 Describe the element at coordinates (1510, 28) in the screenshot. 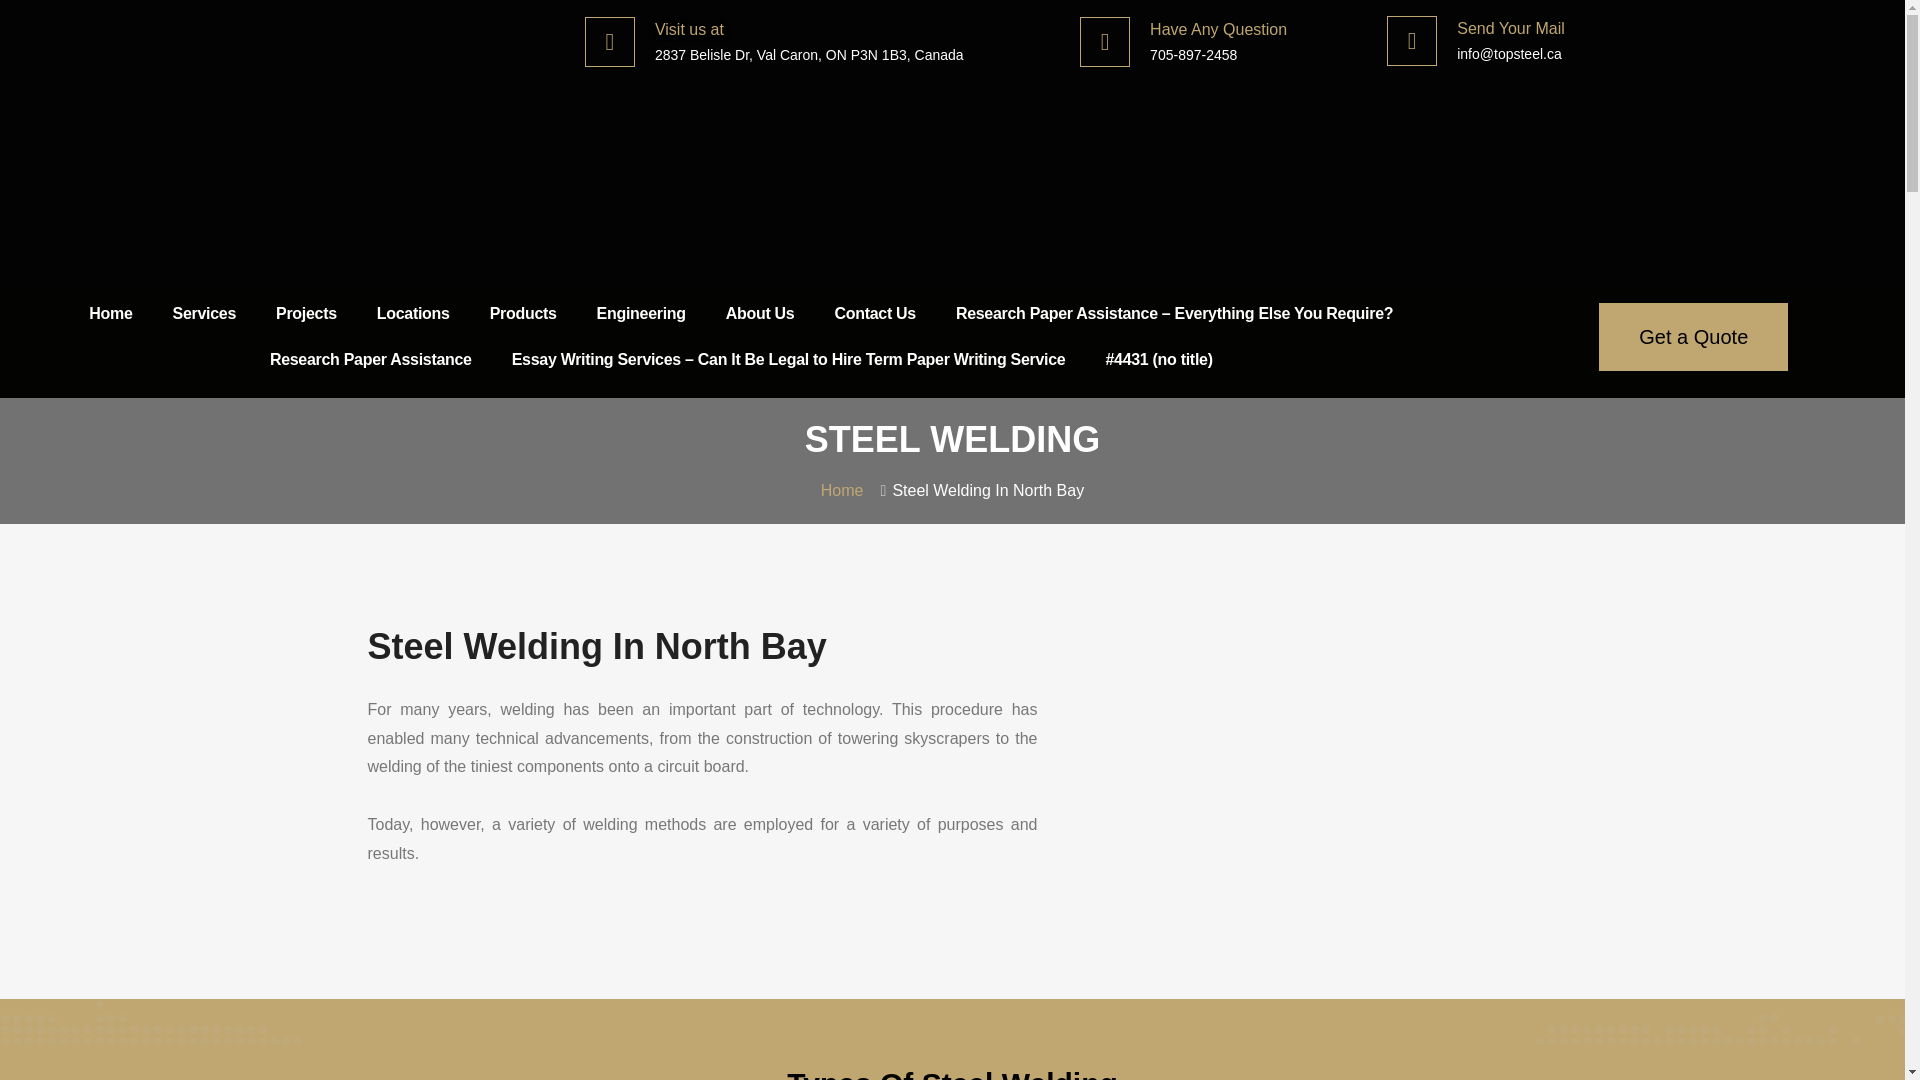

I see `Send Your Mail` at that location.